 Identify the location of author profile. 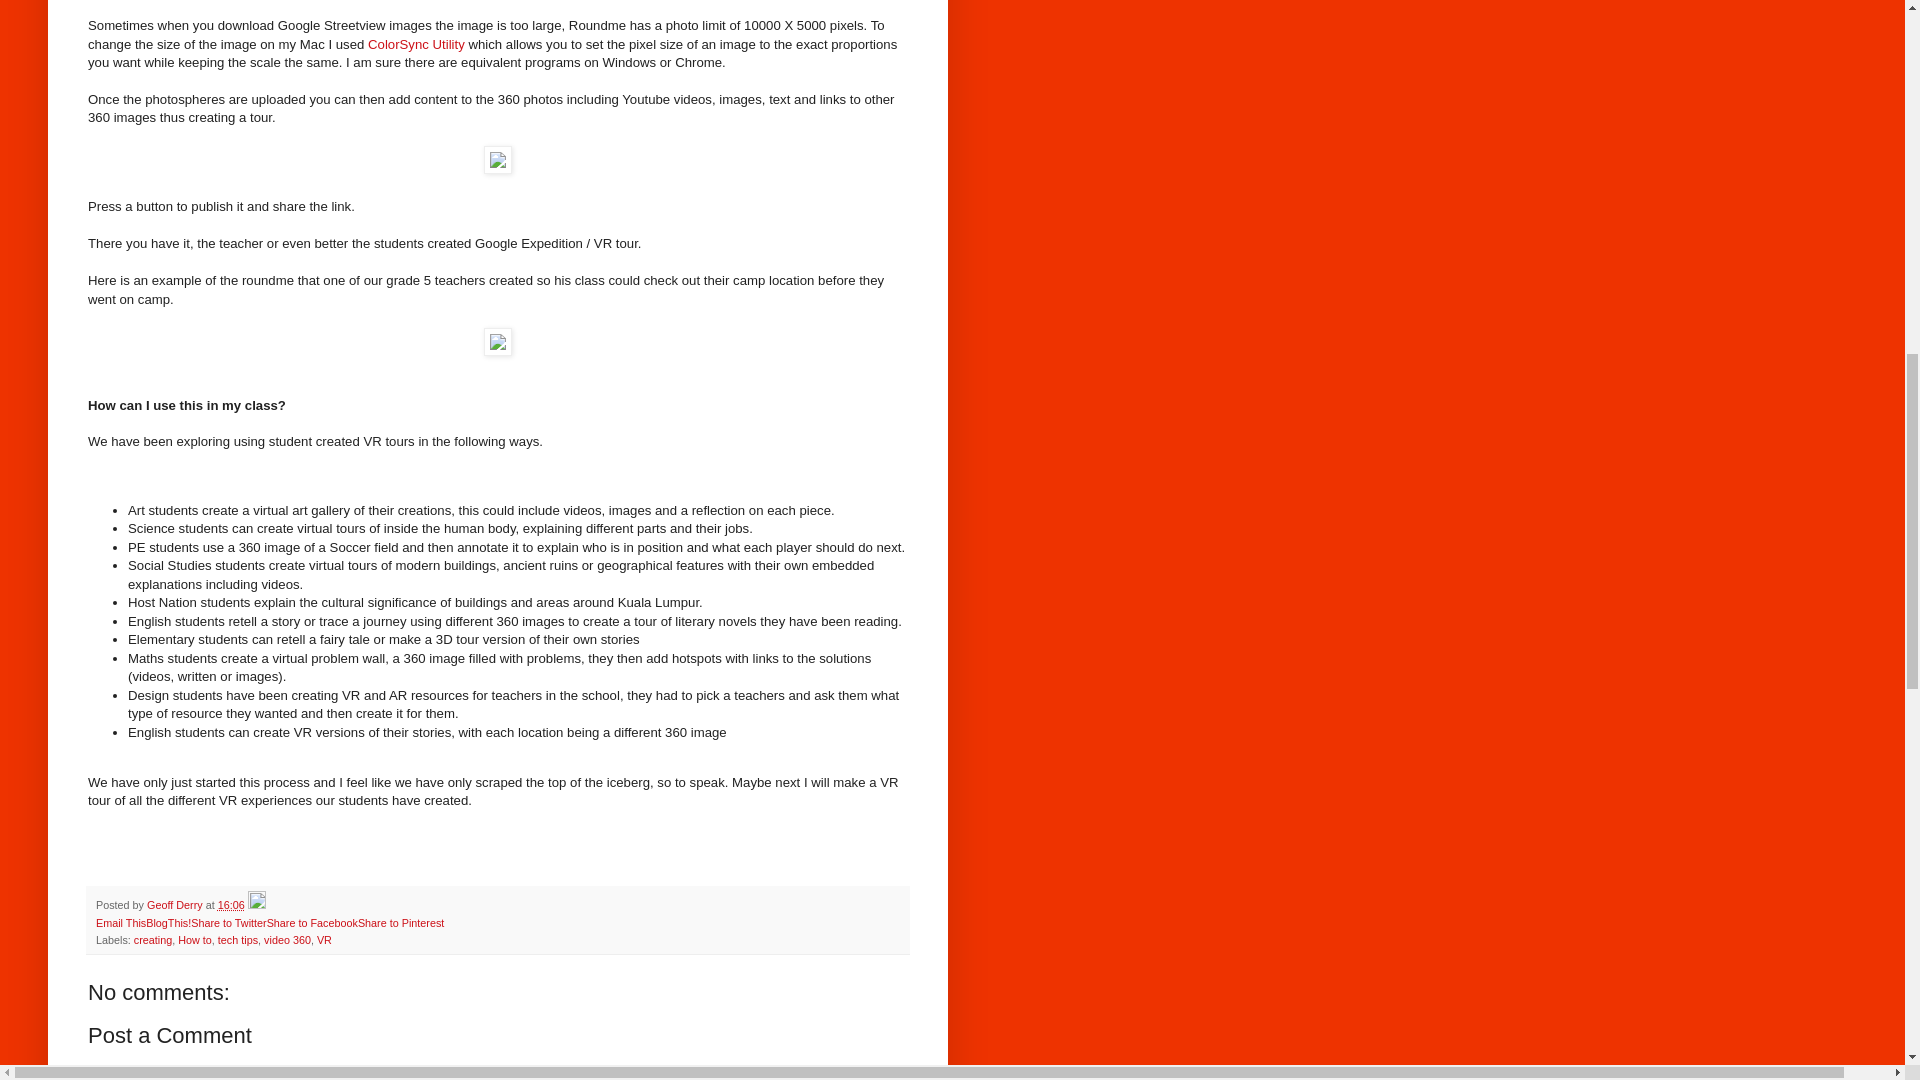
(176, 904).